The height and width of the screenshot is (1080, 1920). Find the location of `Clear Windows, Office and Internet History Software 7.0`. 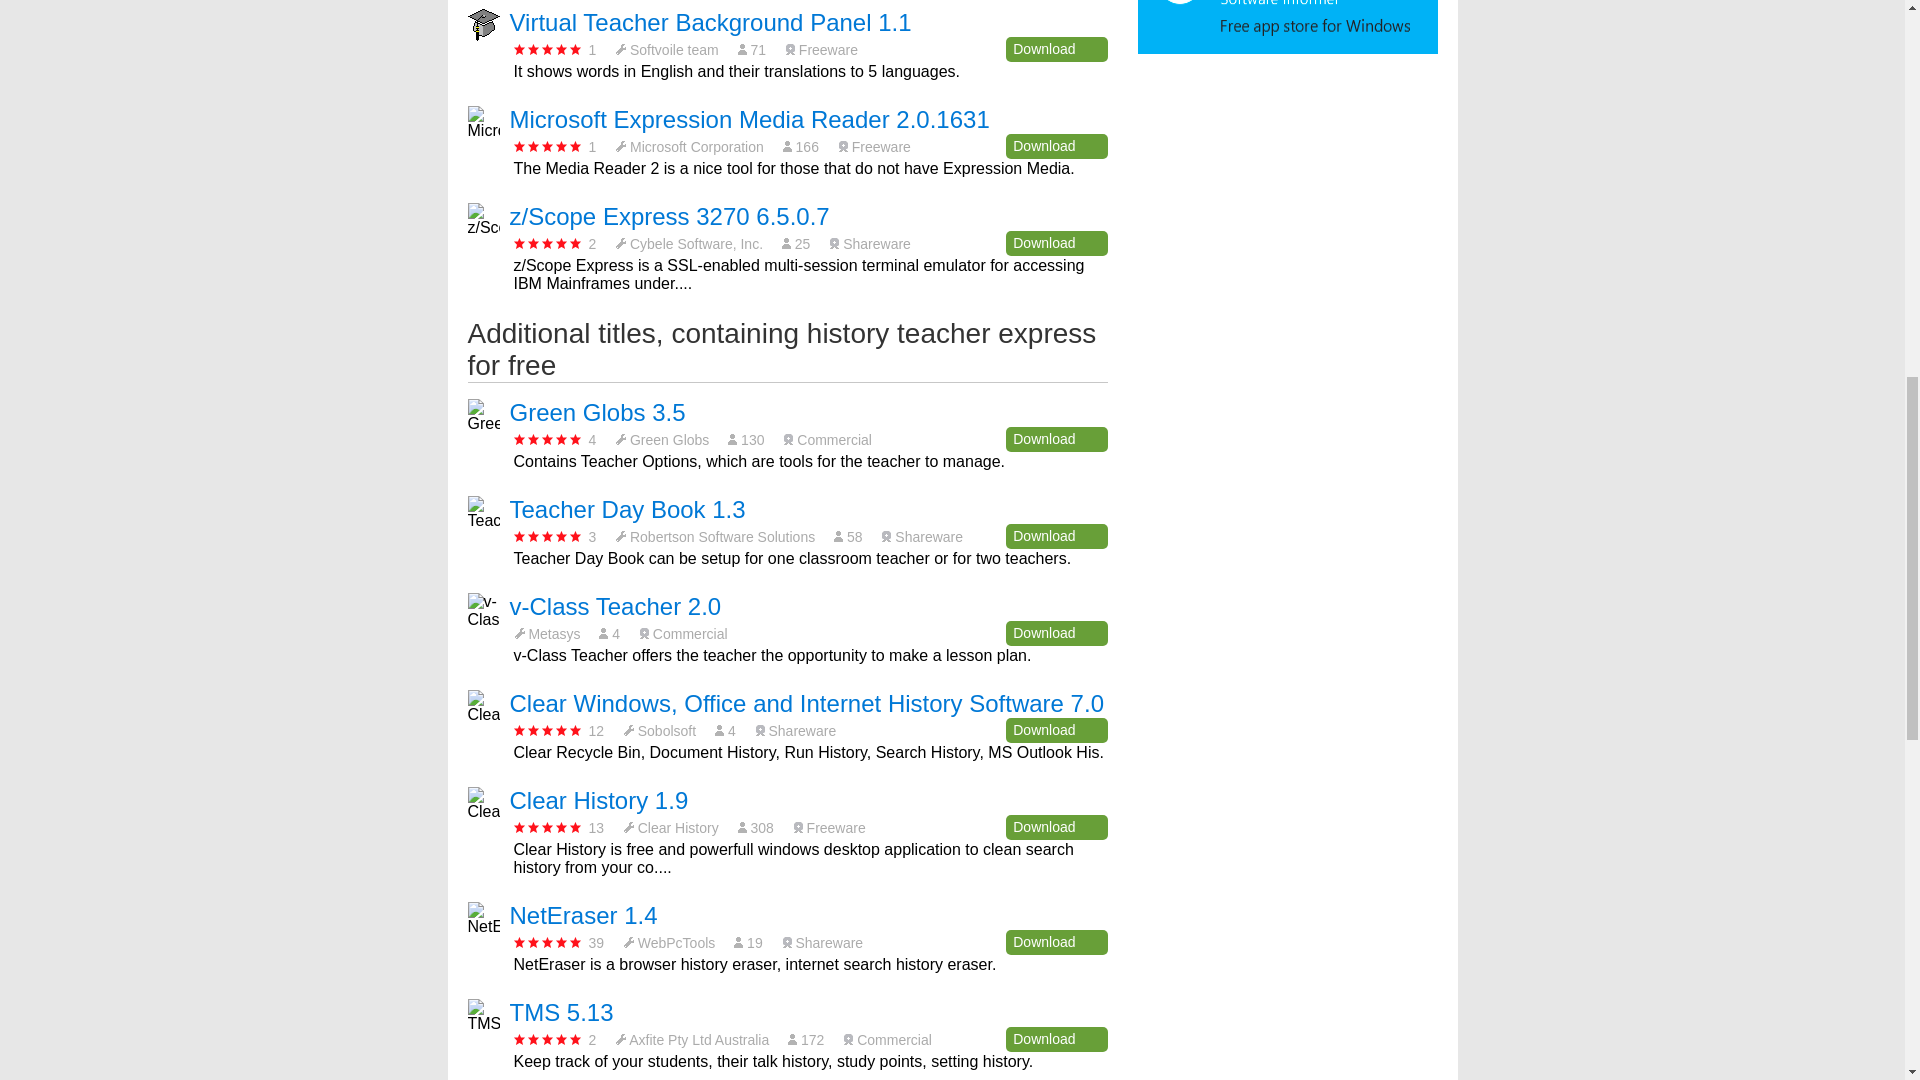

Clear Windows, Office and Internet History Software 7.0 is located at coordinates (807, 704).